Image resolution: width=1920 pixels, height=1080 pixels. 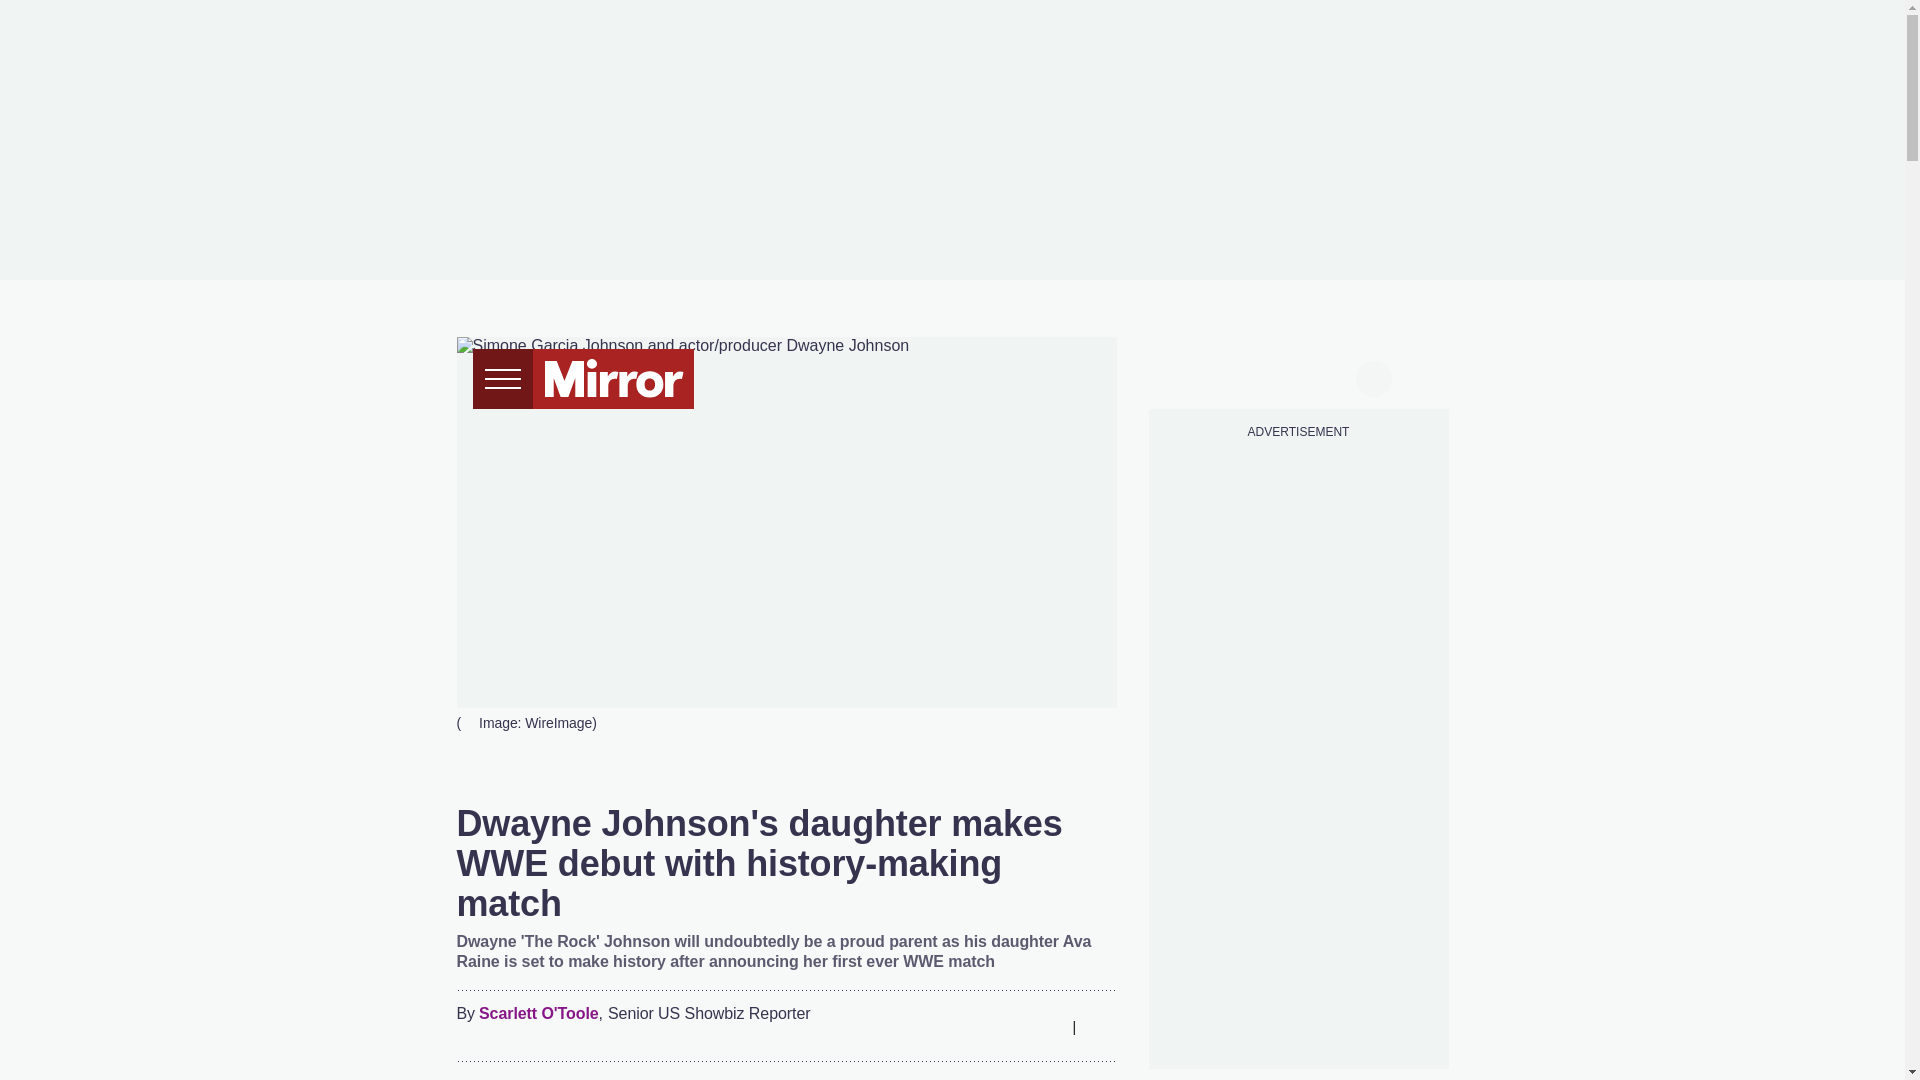 What do you see at coordinates (927, 1026) in the screenshot?
I see `Facebook` at bounding box center [927, 1026].